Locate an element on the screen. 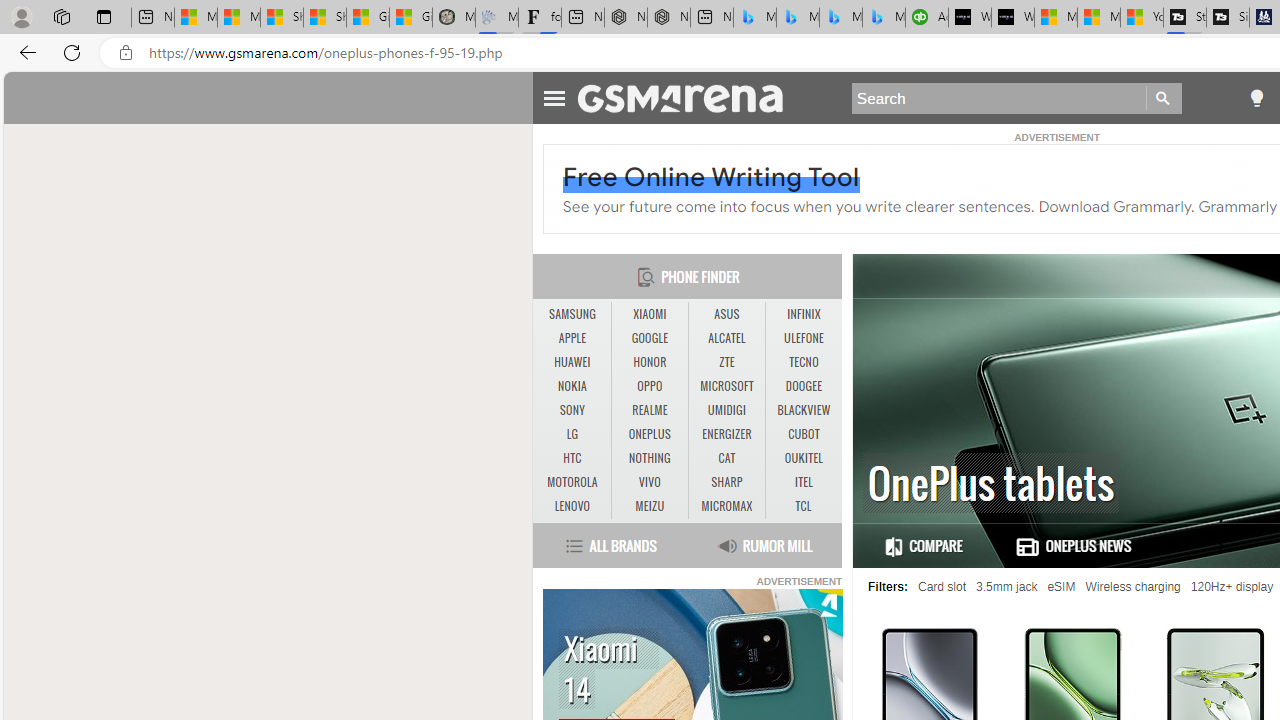 The width and height of the screenshot is (1280, 720). VIVO is located at coordinates (650, 483).